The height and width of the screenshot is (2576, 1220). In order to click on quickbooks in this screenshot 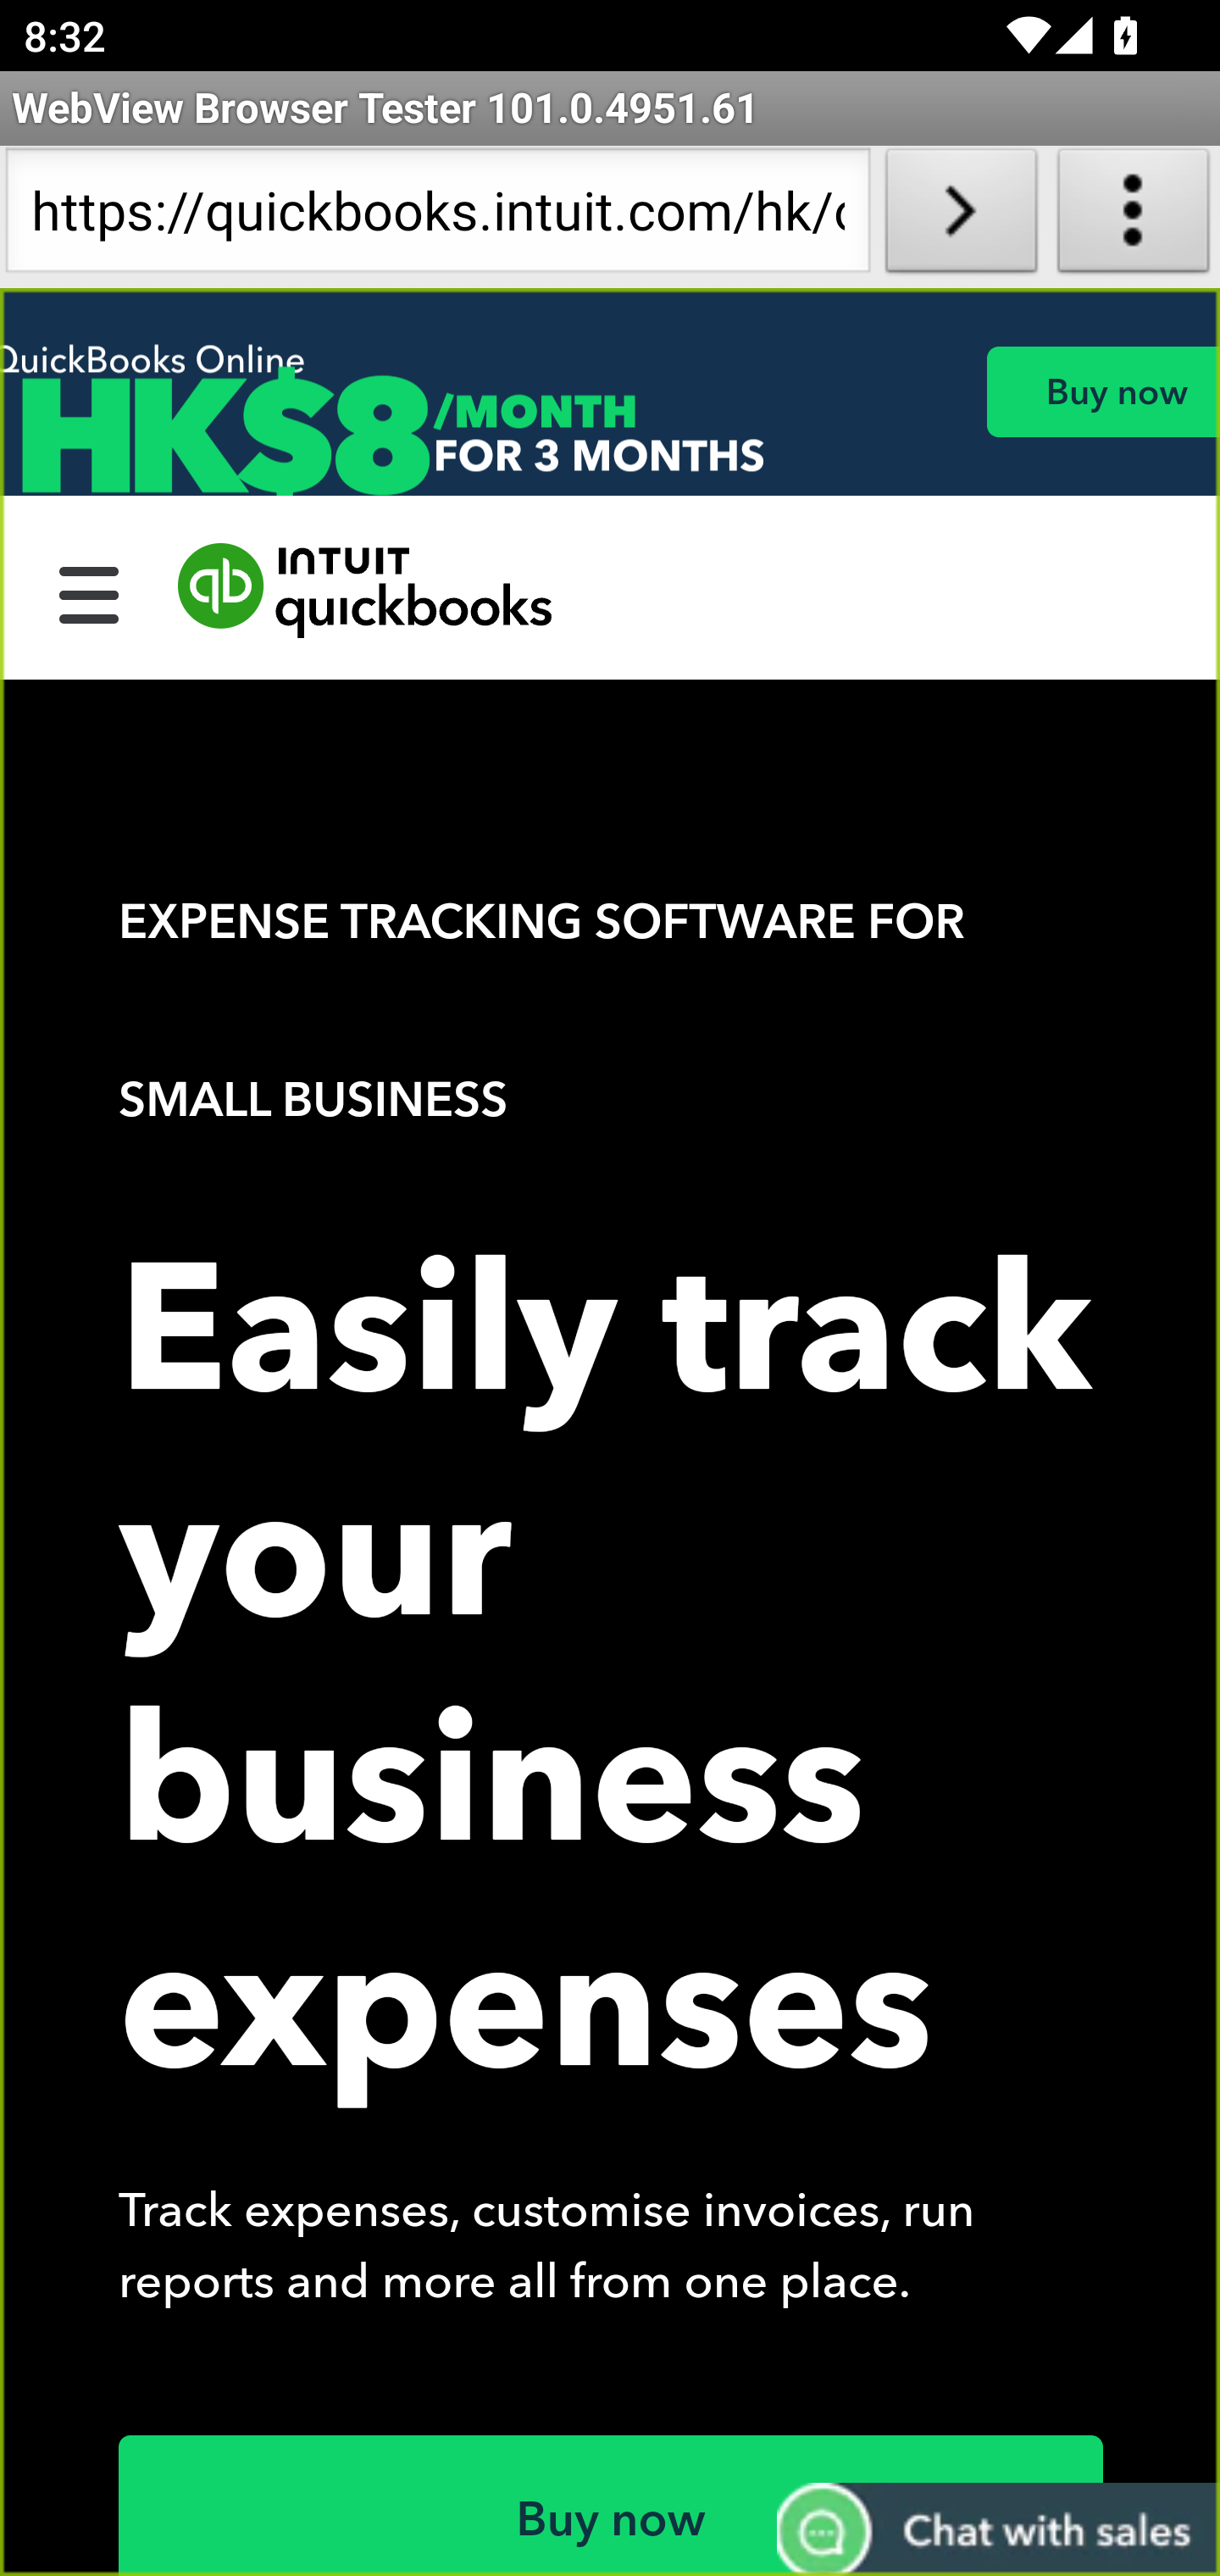, I will do `click(366, 591)`.